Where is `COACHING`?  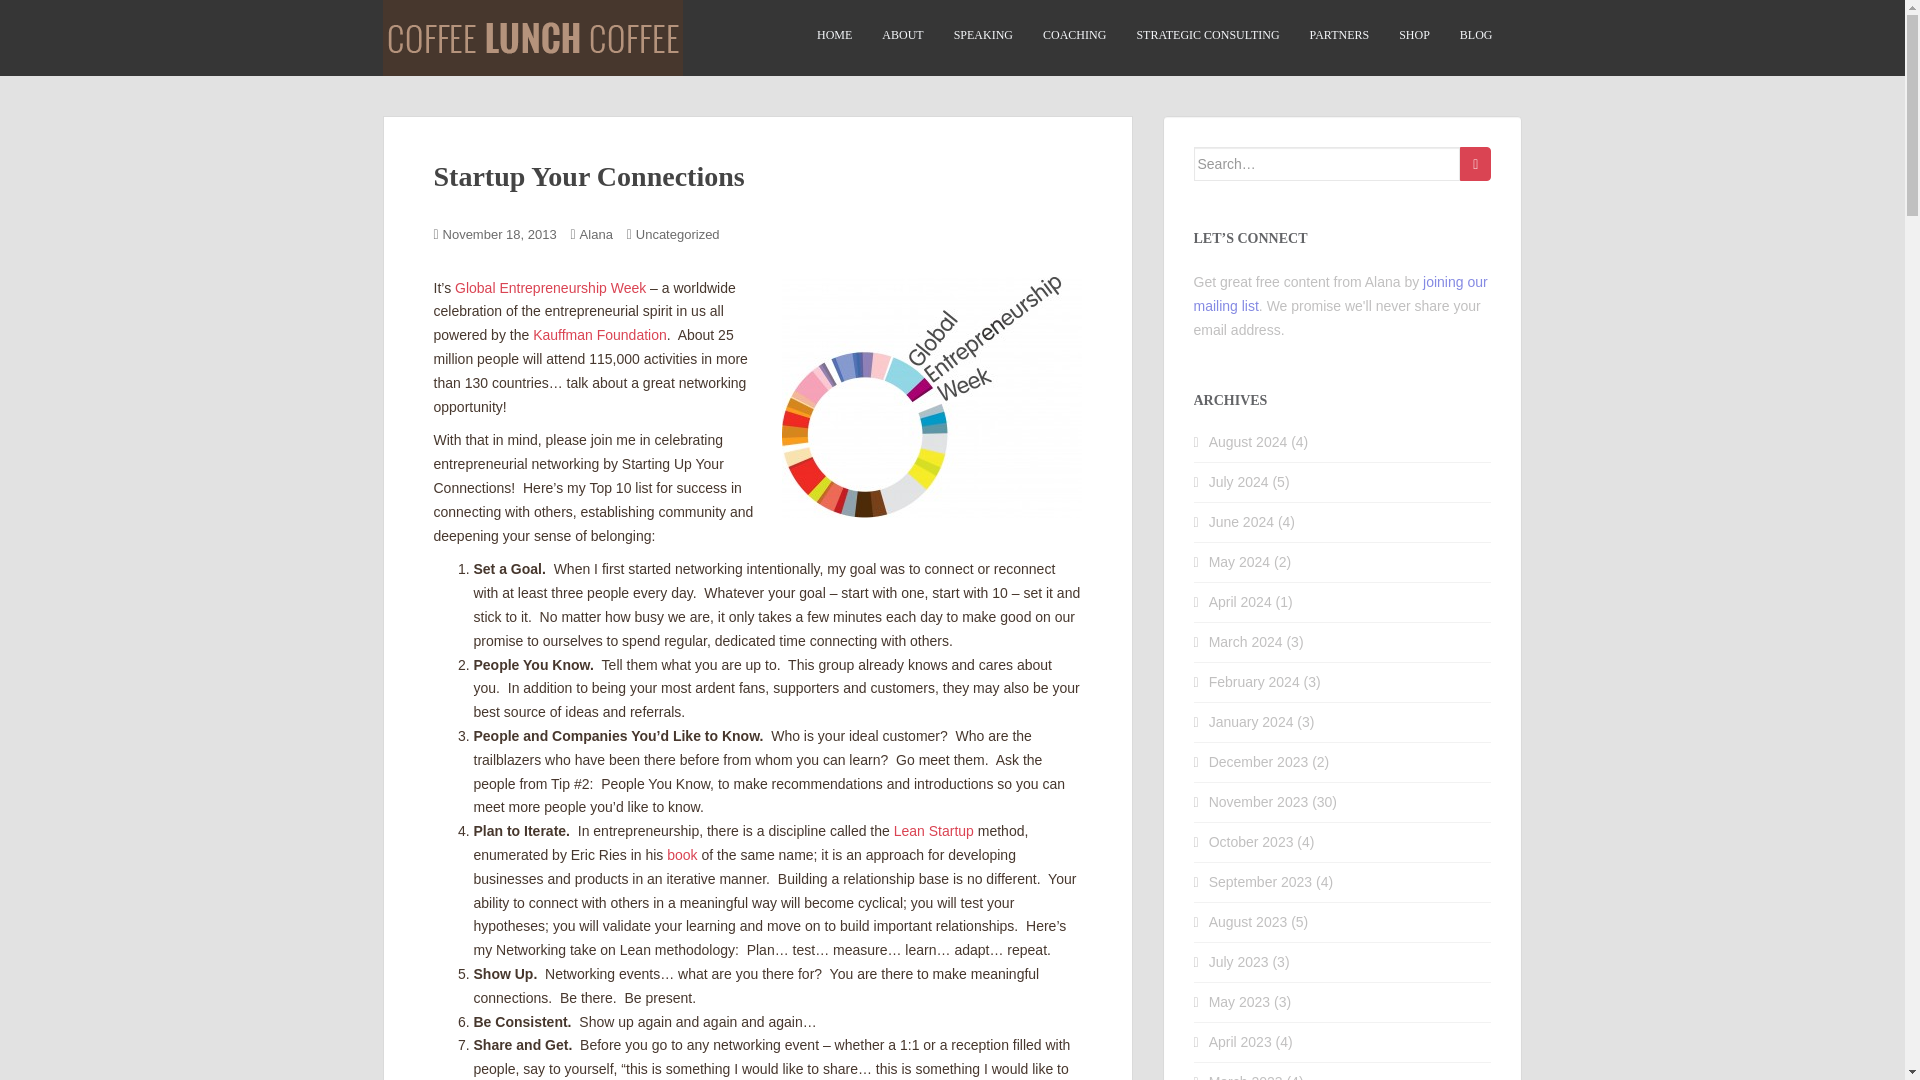 COACHING is located at coordinates (1074, 35).